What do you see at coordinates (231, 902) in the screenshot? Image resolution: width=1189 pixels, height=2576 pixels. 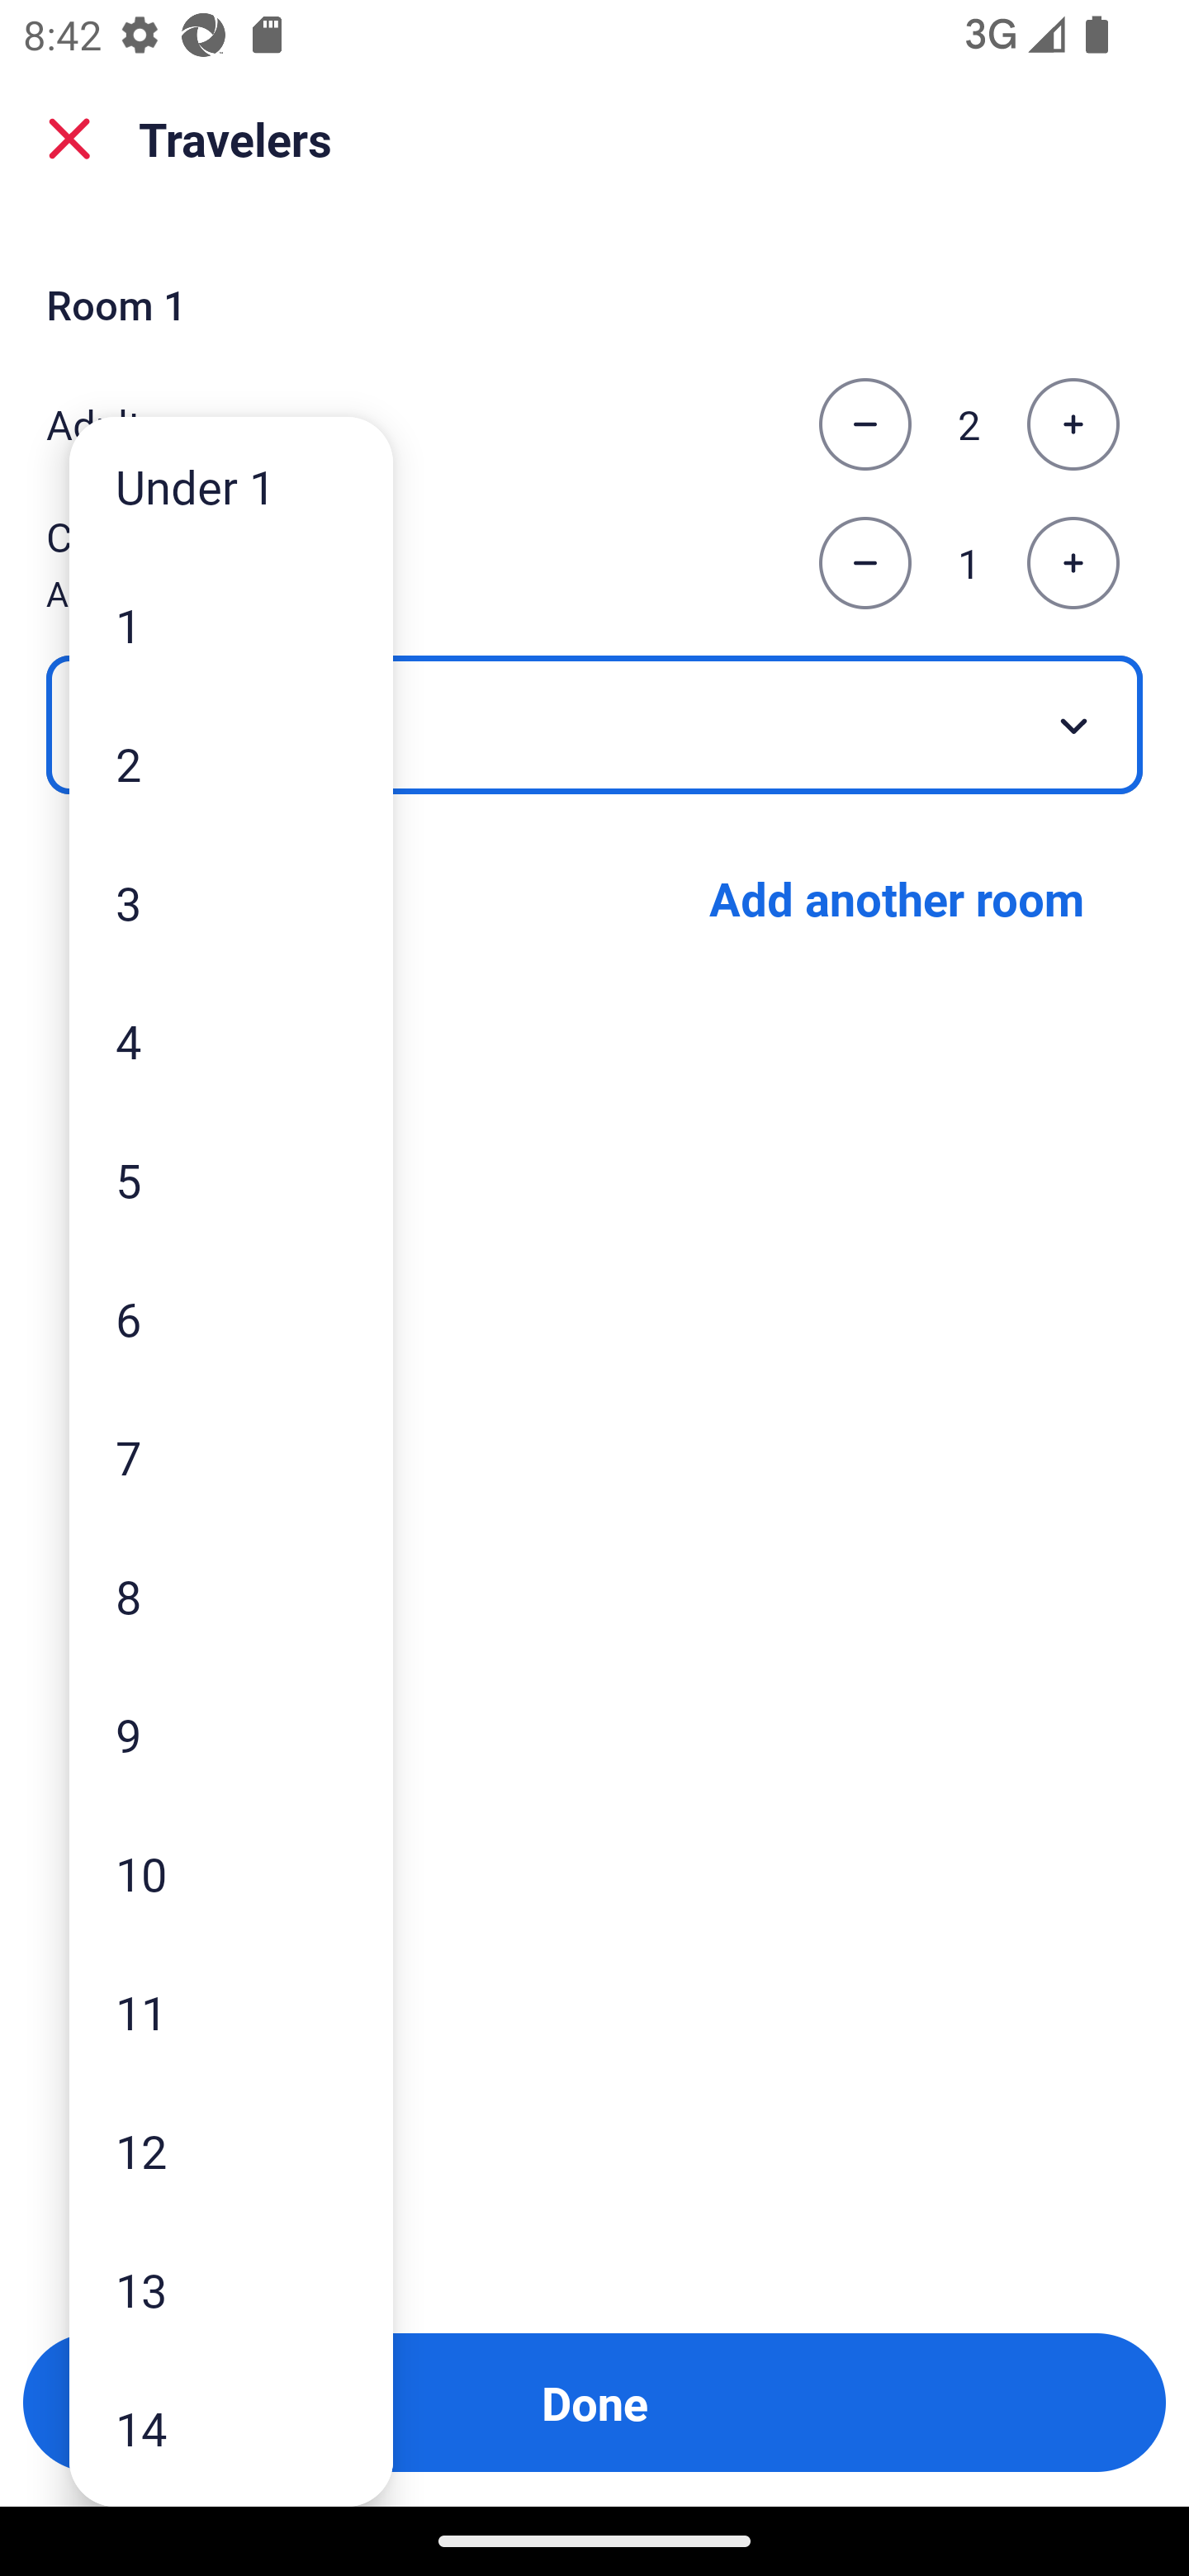 I see `3` at bounding box center [231, 902].